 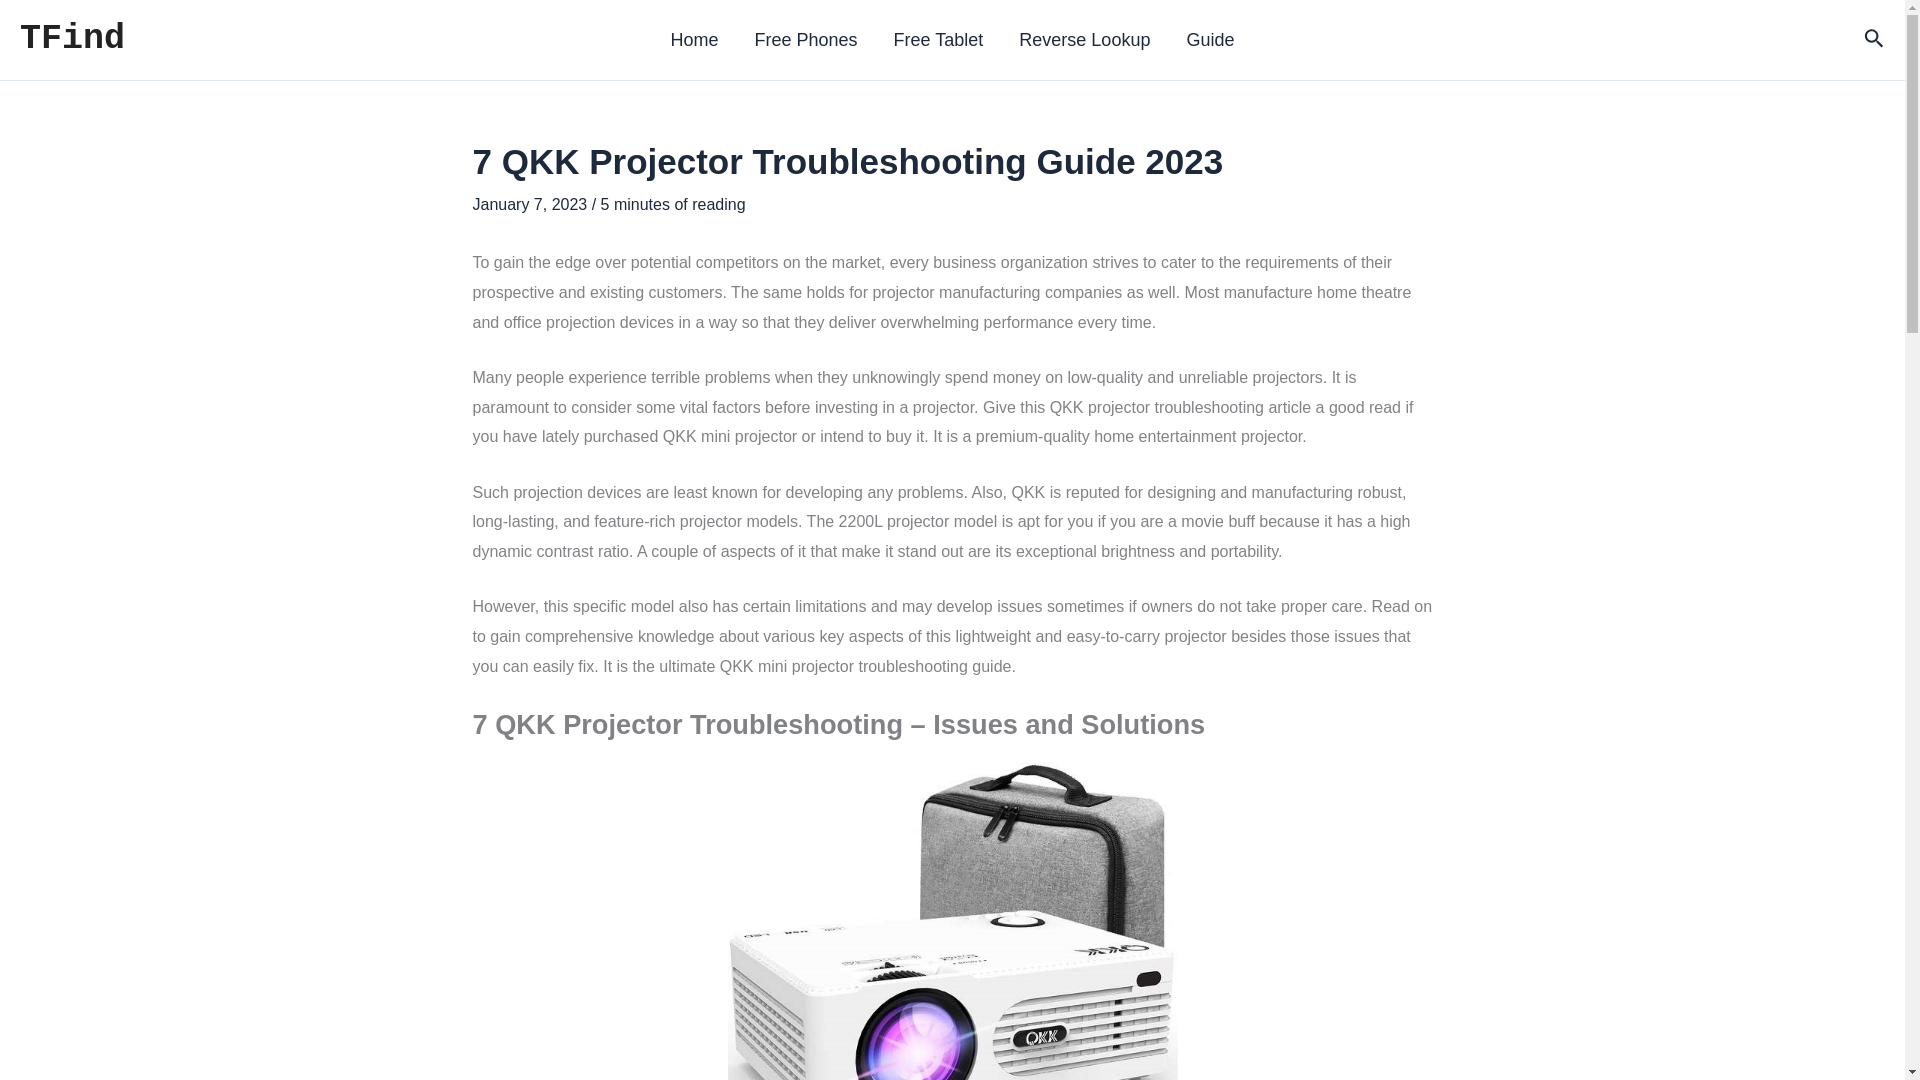 What do you see at coordinates (952, 921) in the screenshot?
I see `QKK Projector Troubleshooting` at bounding box center [952, 921].